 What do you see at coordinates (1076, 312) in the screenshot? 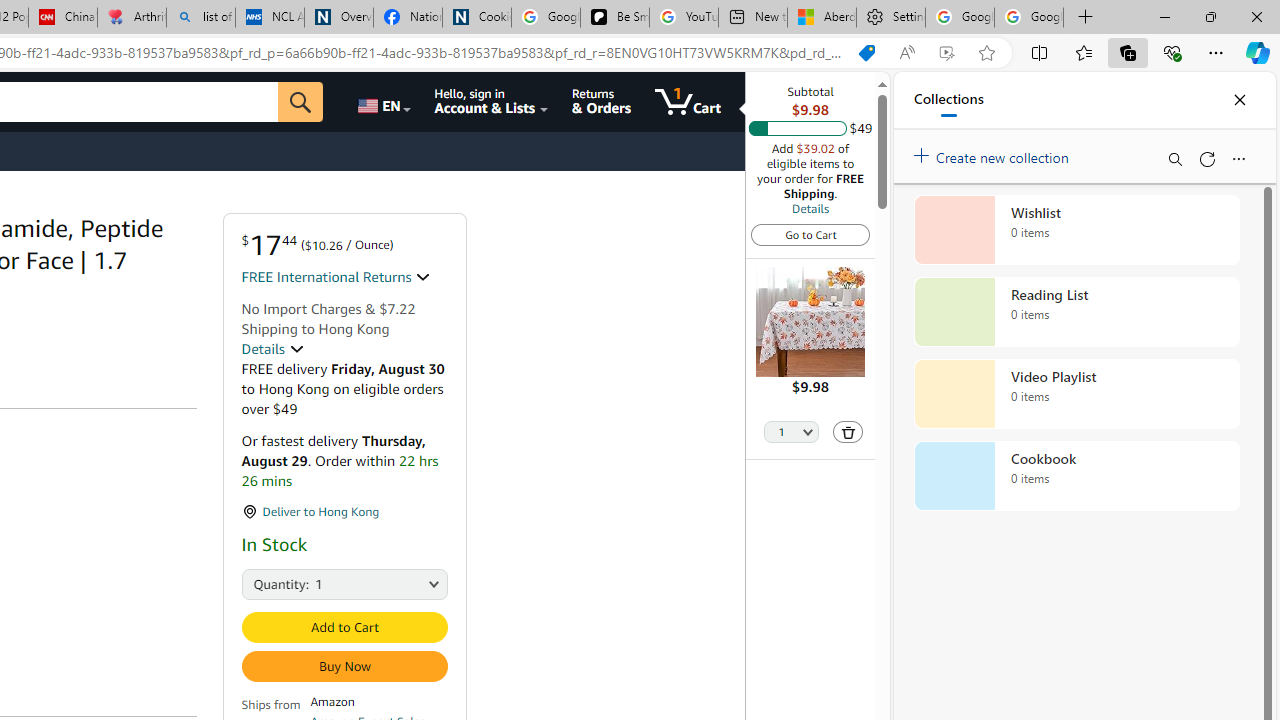
I see `Reading List collection, 0 items` at bounding box center [1076, 312].